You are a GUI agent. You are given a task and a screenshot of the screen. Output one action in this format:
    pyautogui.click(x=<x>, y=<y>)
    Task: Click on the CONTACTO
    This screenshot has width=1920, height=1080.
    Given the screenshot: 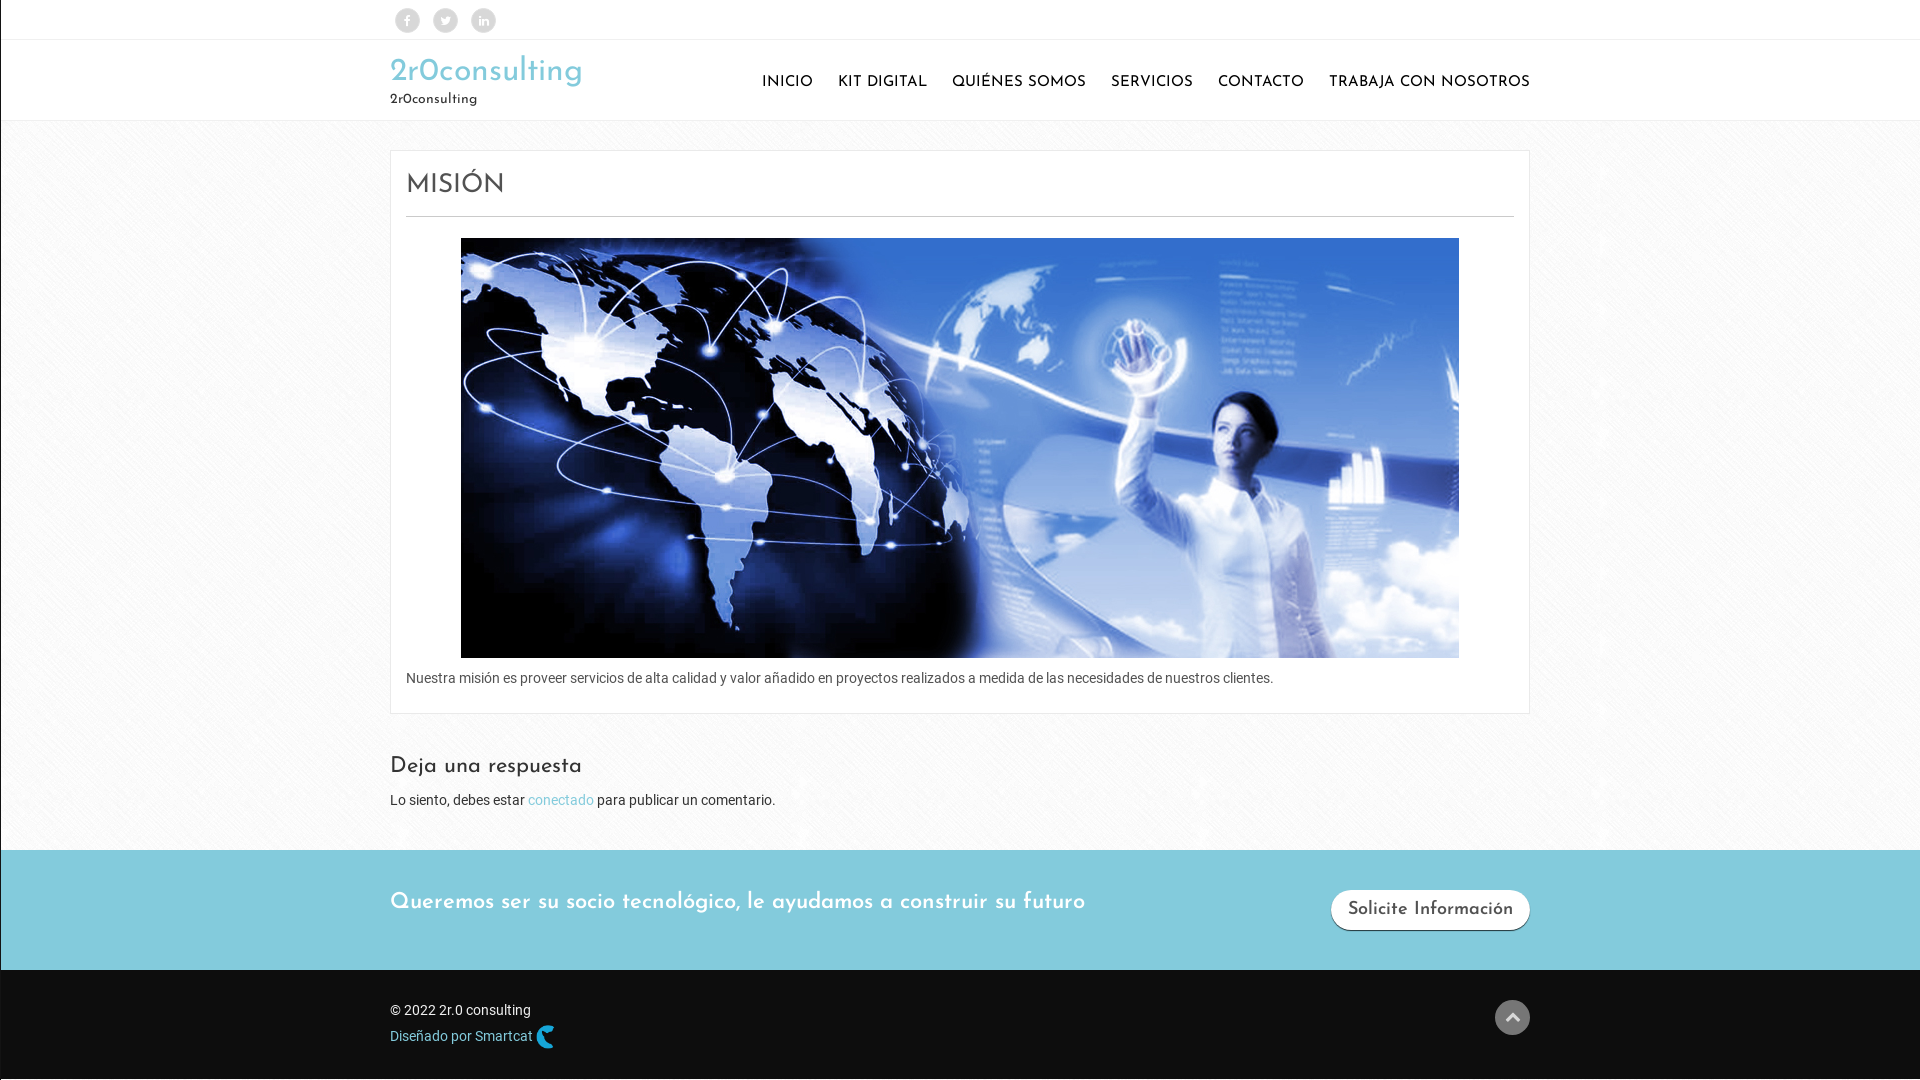 What is the action you would take?
    pyautogui.click(x=1251, y=83)
    